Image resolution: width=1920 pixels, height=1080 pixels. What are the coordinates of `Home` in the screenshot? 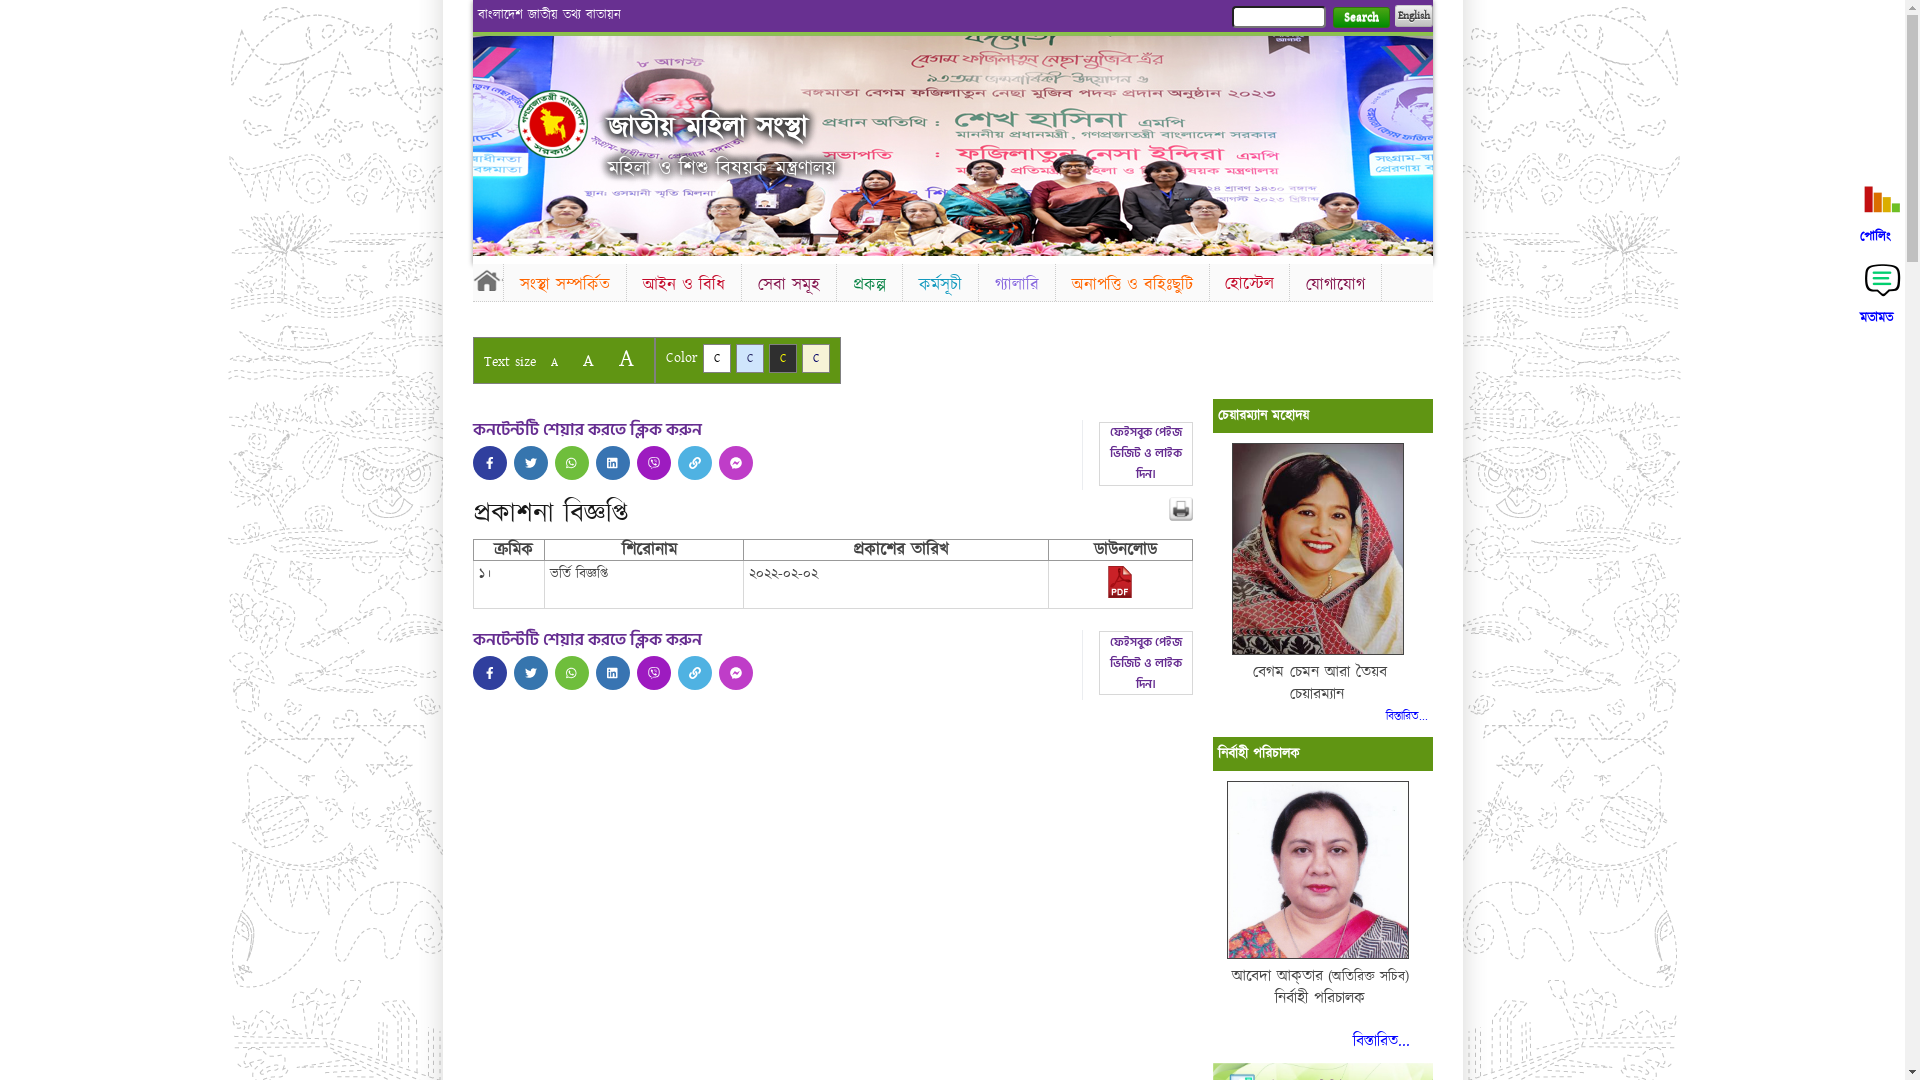 It's located at (487, 280).